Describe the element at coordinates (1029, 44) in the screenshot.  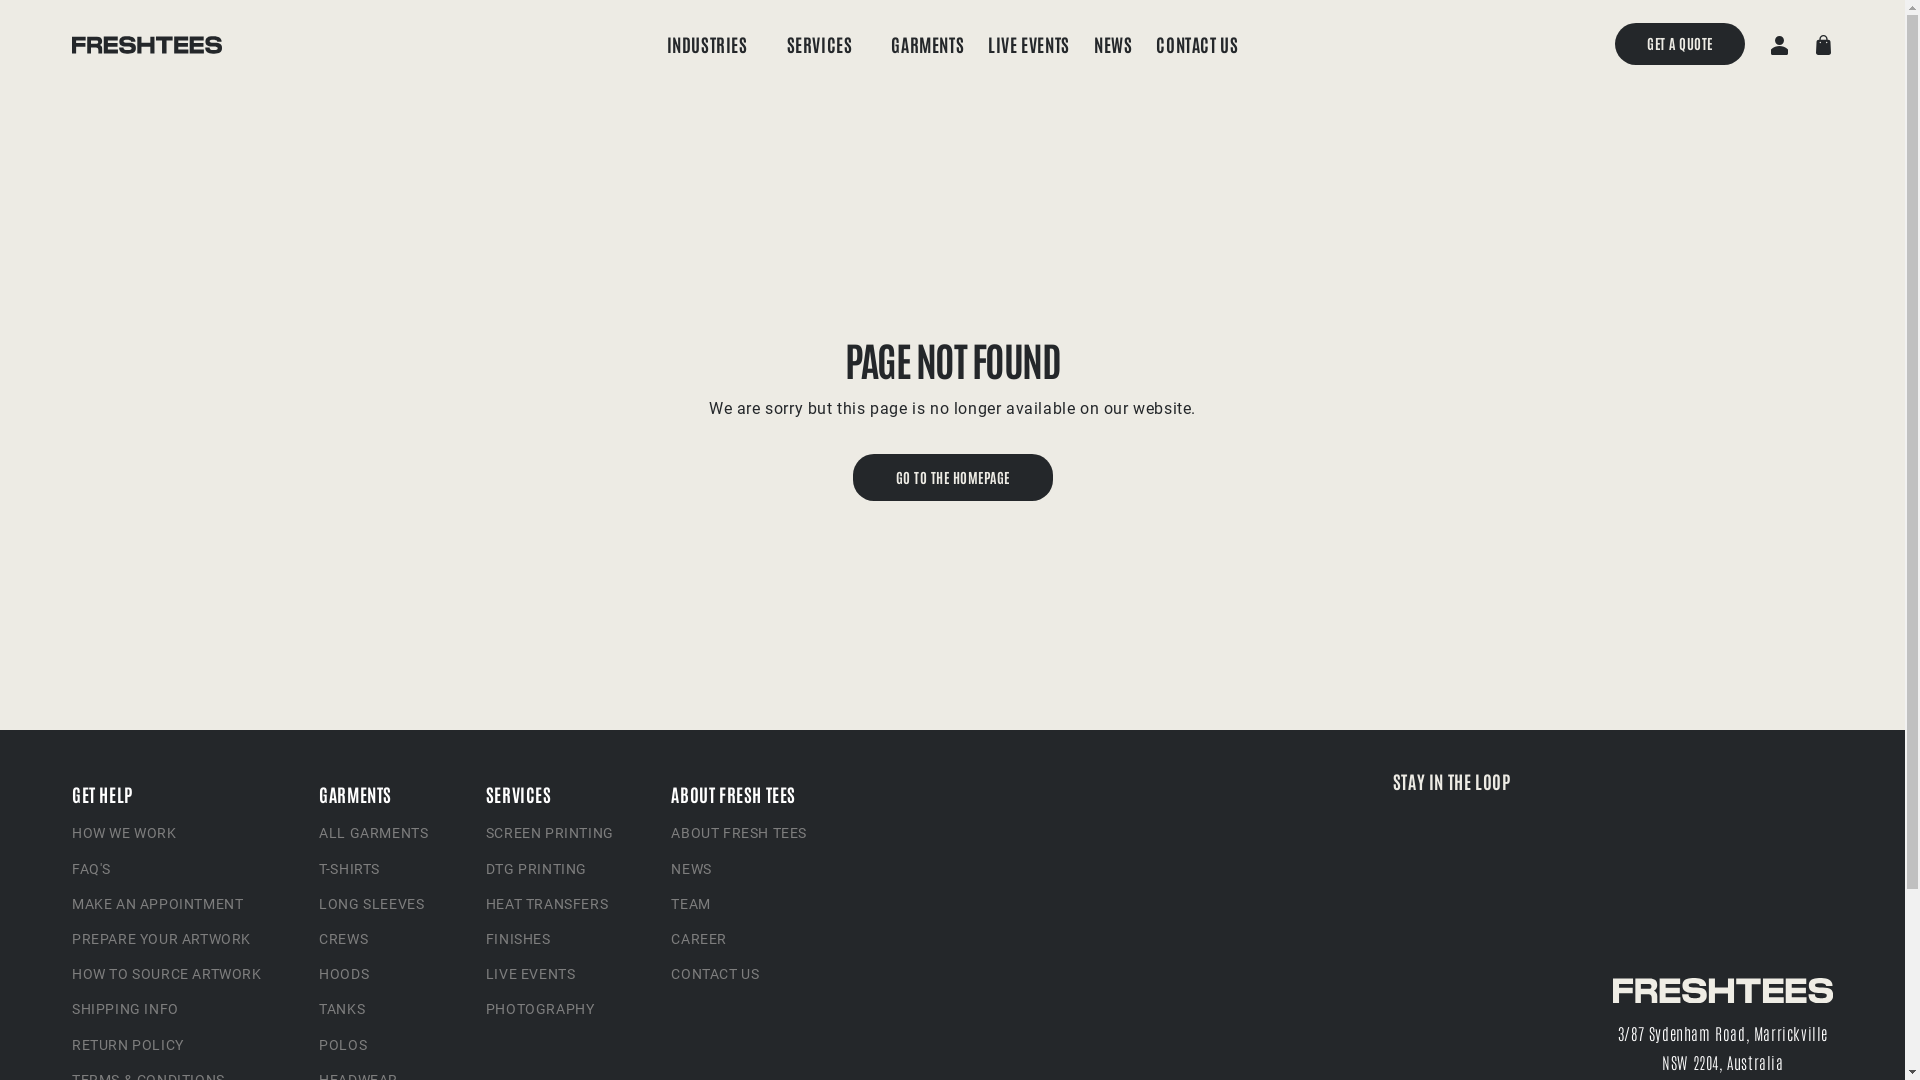
I see `LIVE EVENTS` at that location.